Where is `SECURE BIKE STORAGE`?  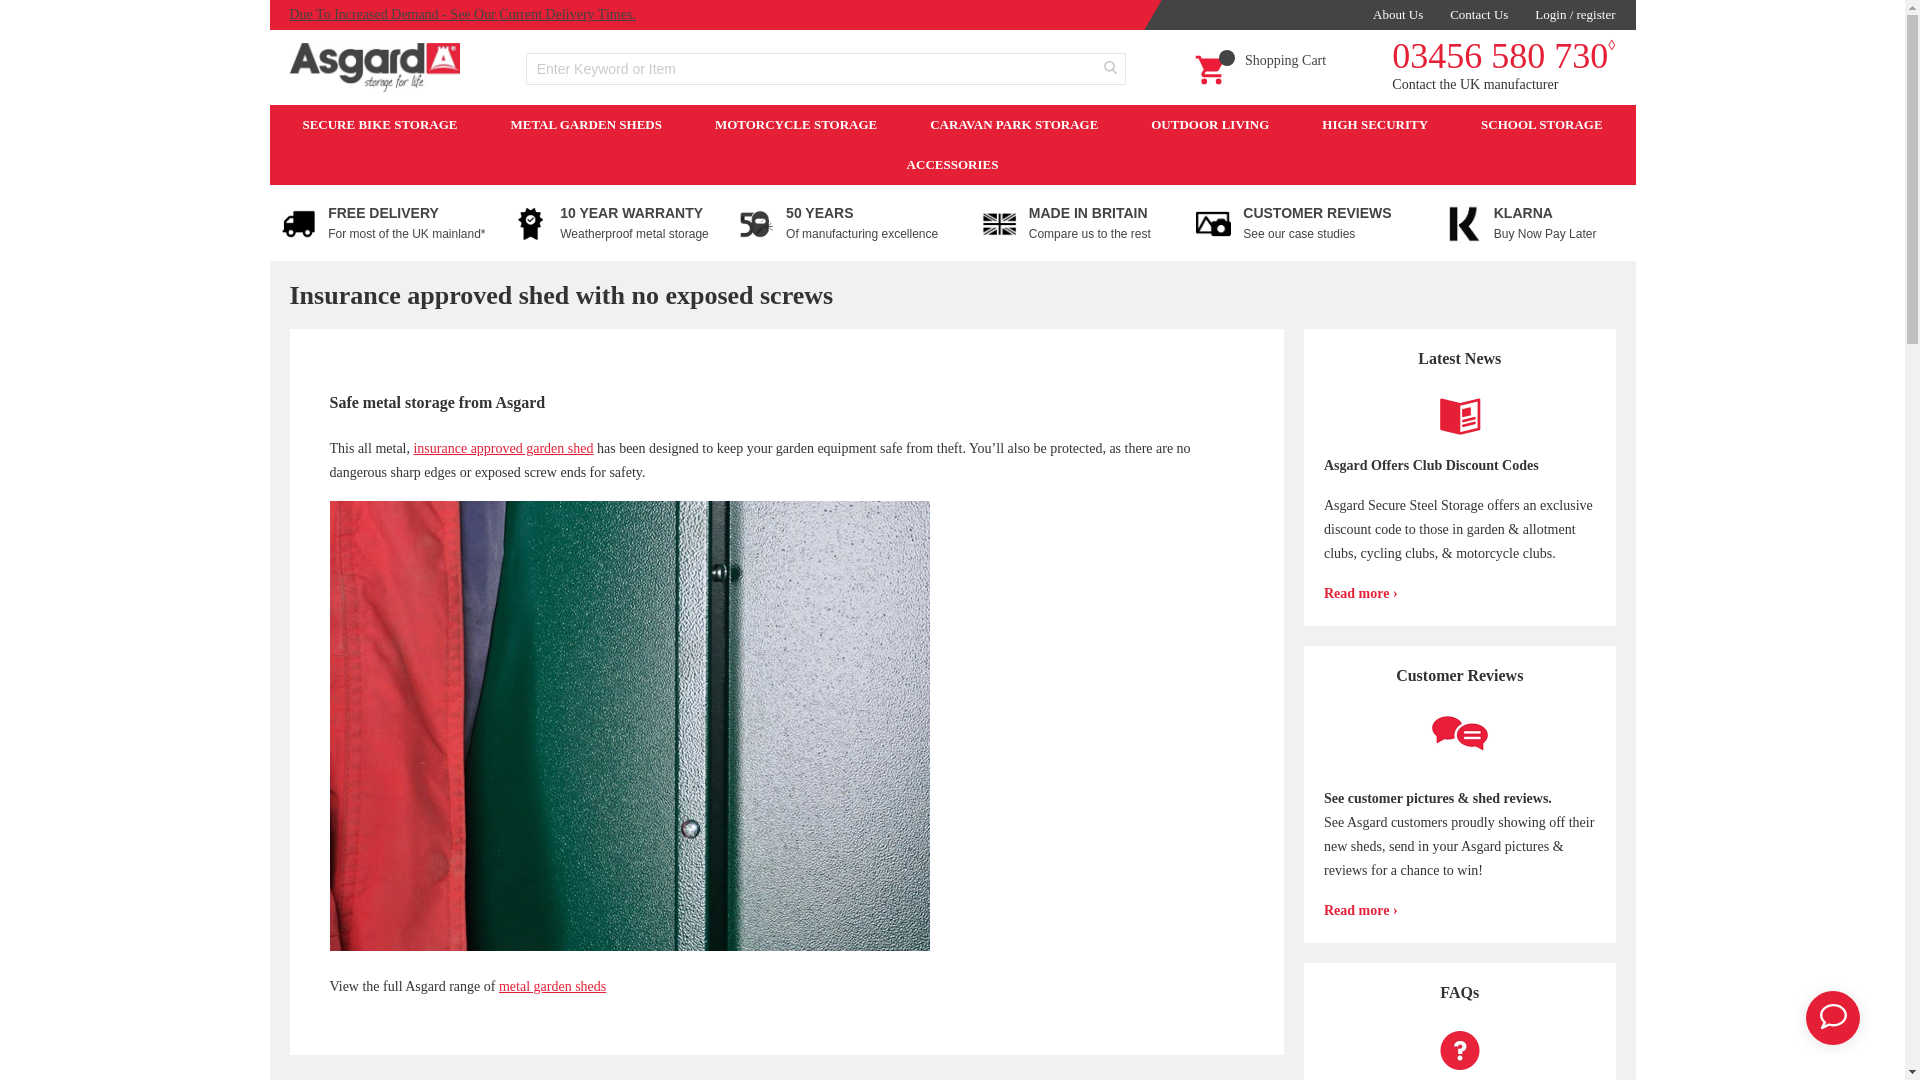
SECURE BIKE STORAGE is located at coordinates (379, 124).